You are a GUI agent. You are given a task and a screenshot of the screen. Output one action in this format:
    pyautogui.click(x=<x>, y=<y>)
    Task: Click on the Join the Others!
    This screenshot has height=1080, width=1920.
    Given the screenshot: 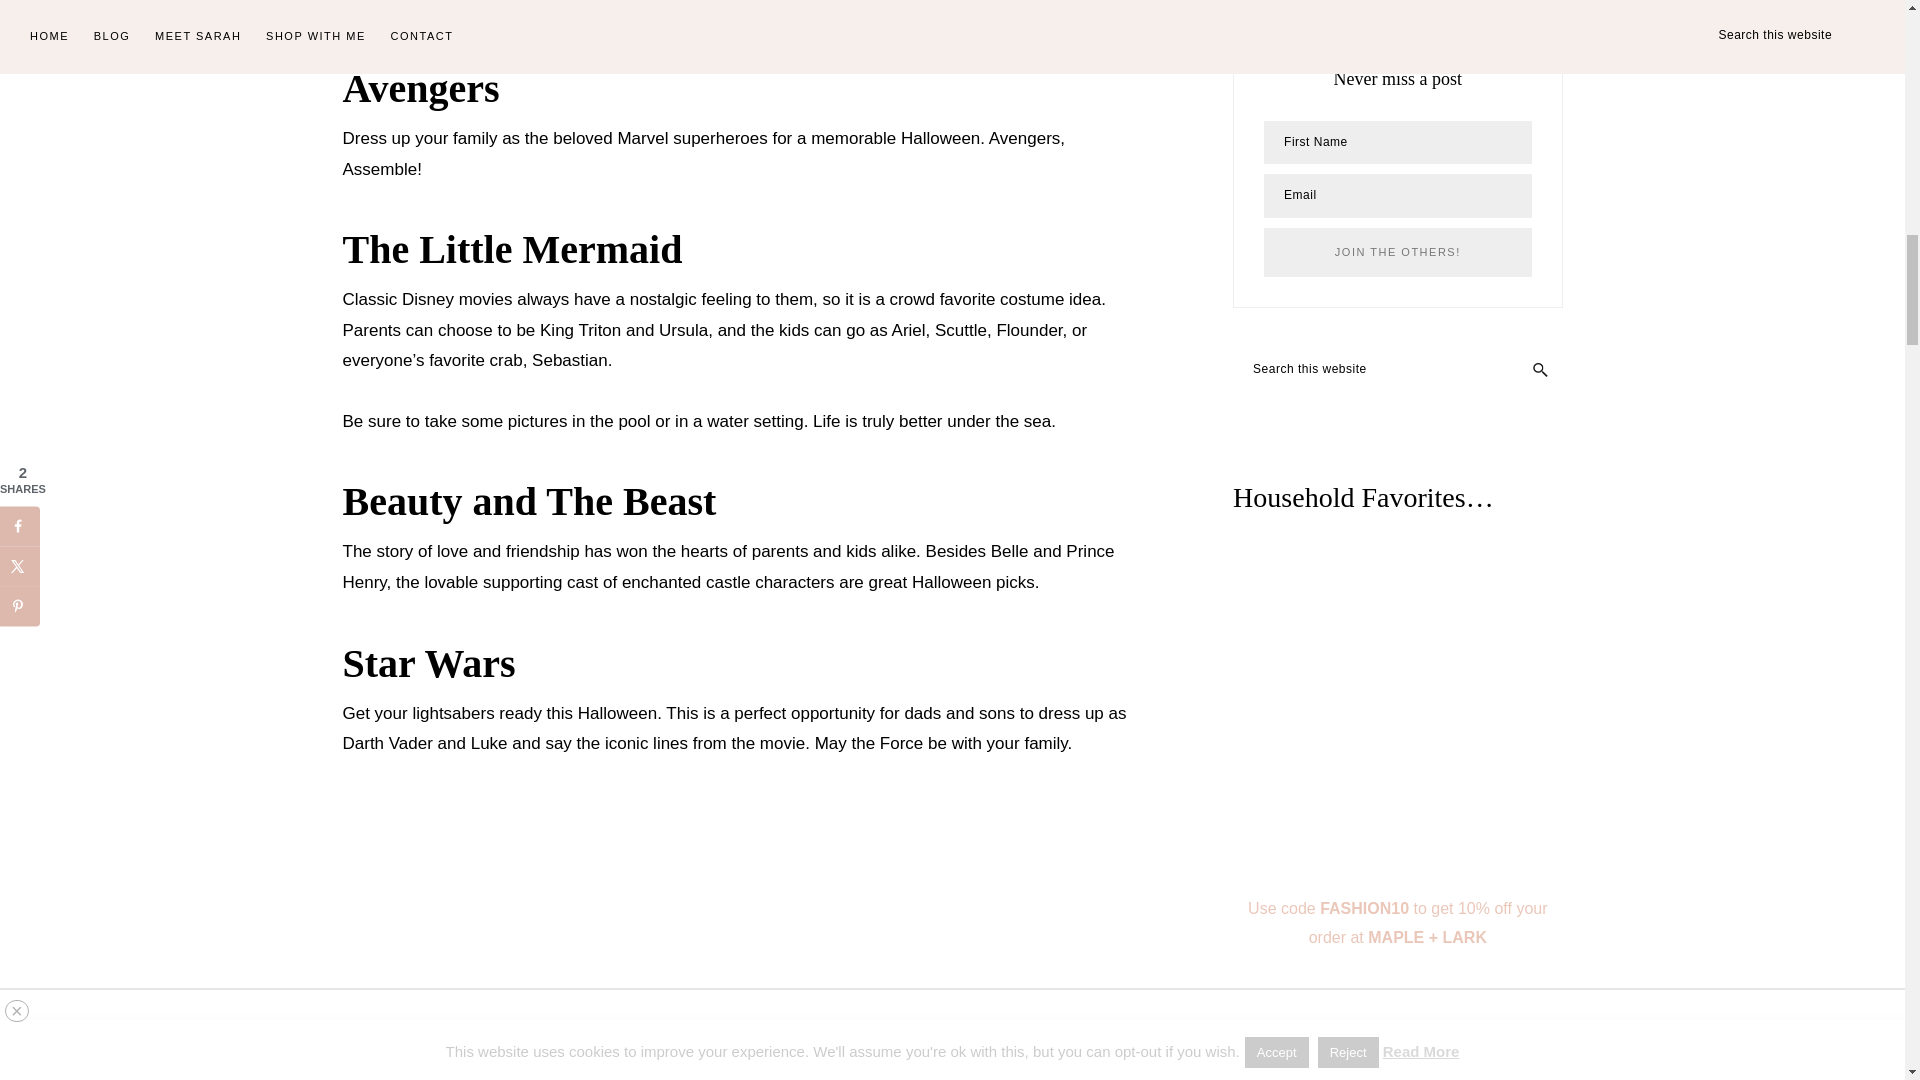 What is the action you would take?
    pyautogui.click(x=1396, y=252)
    